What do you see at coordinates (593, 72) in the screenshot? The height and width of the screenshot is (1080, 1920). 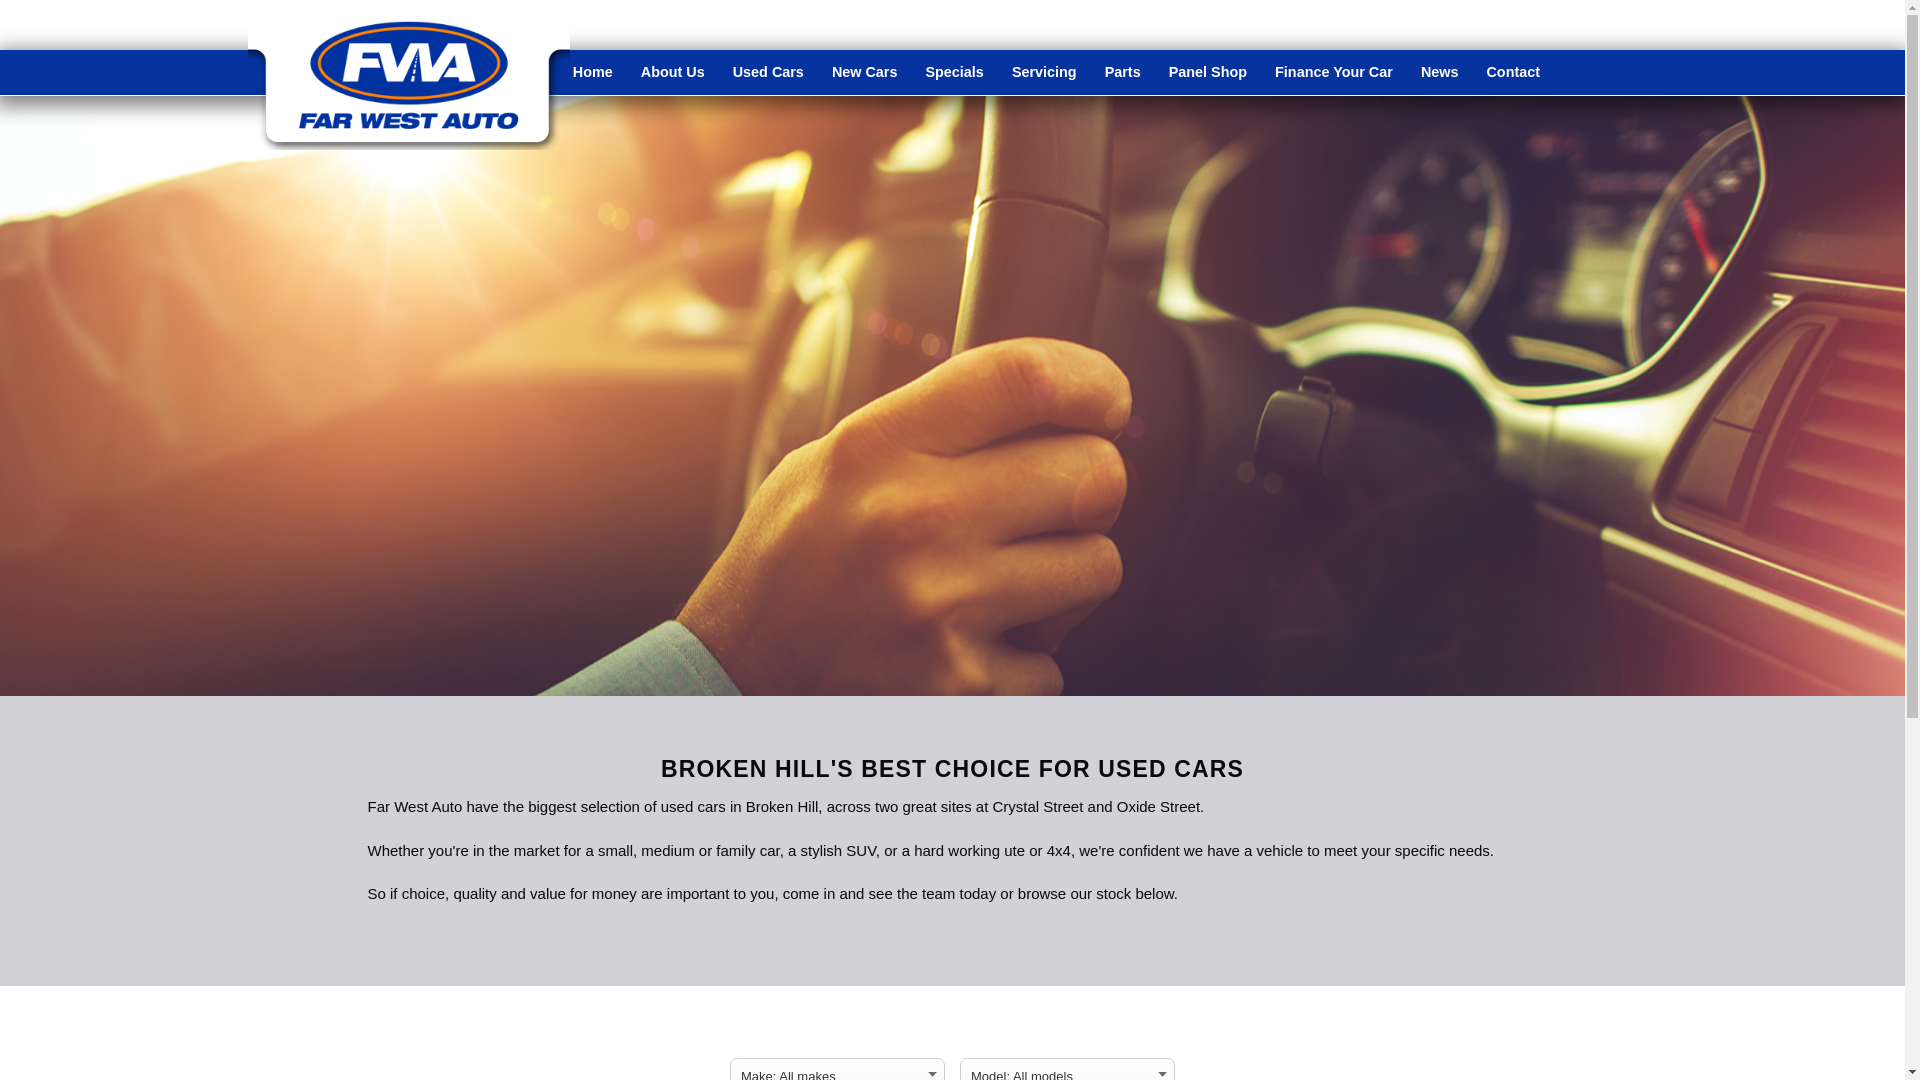 I see `Home` at bounding box center [593, 72].